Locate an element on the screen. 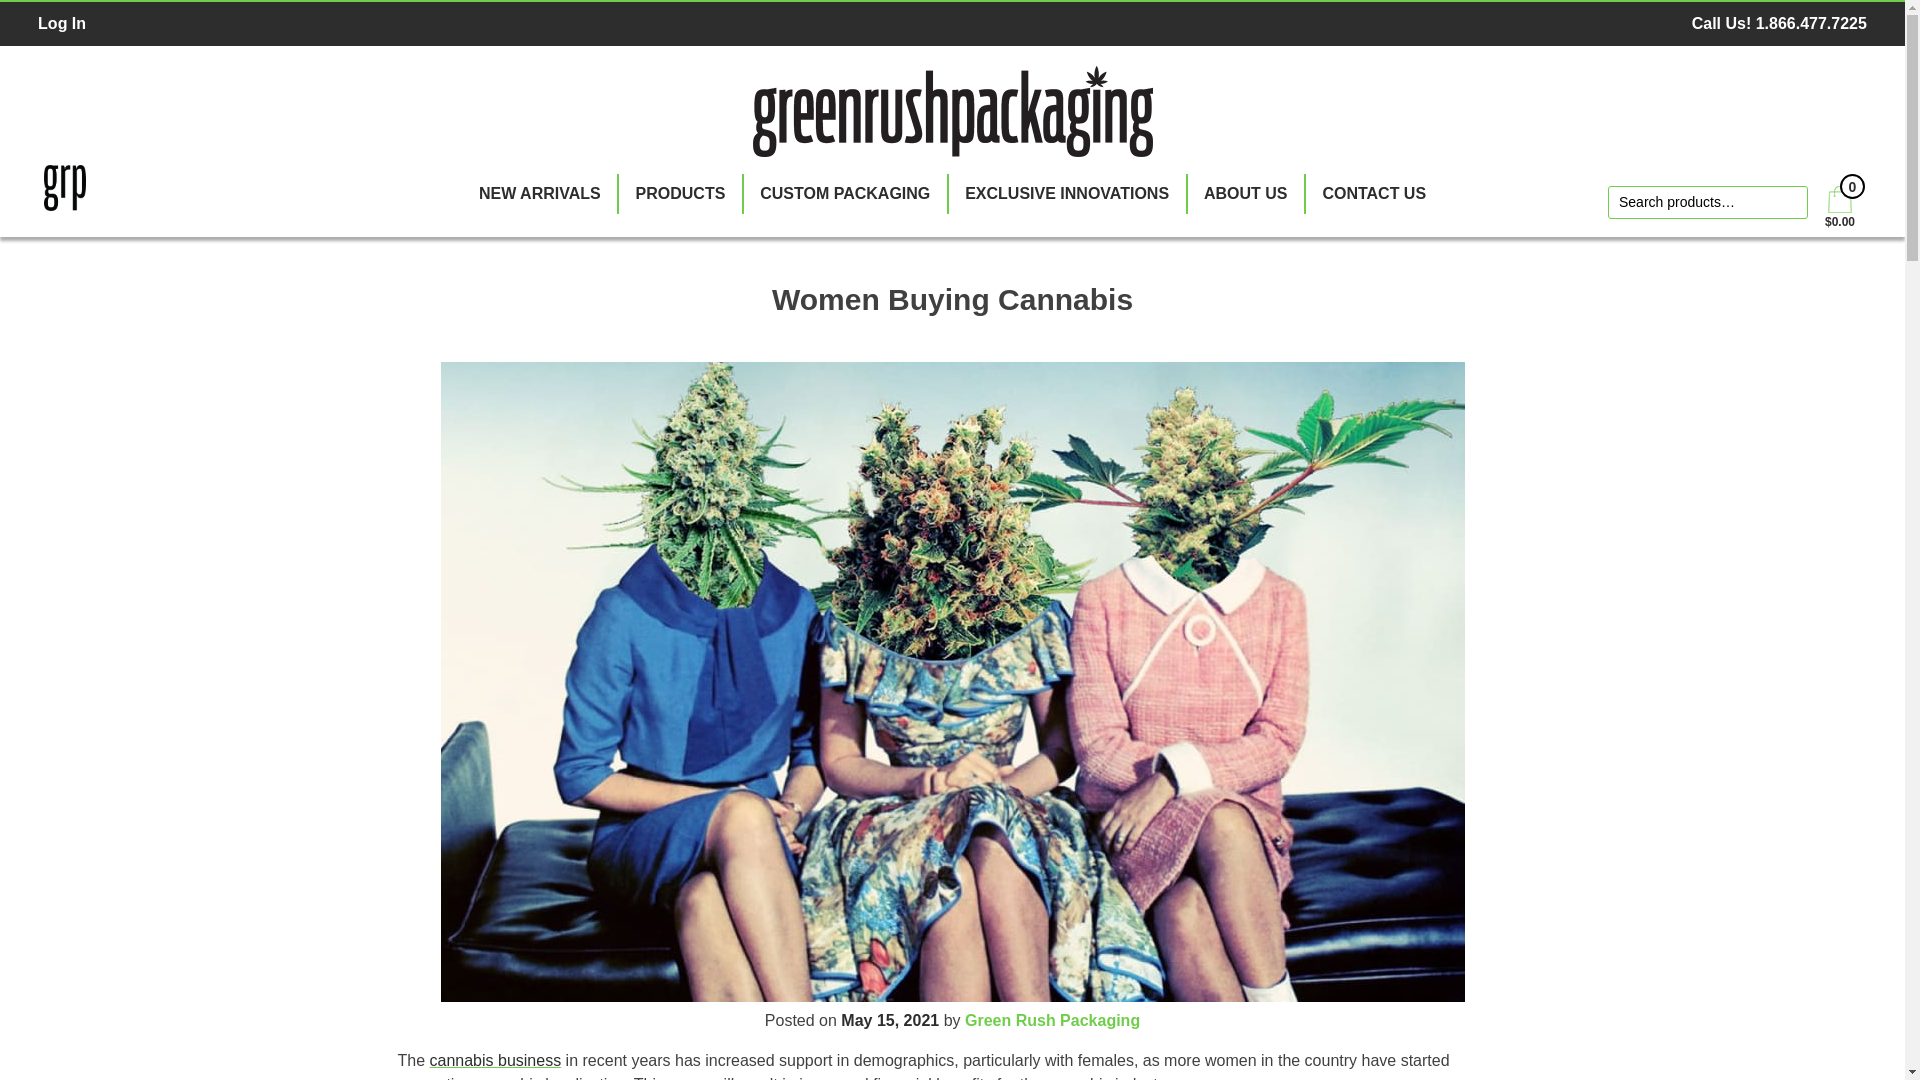 This screenshot has width=1920, height=1080. Call Us! 1.866.477.7225 is located at coordinates (1778, 23).